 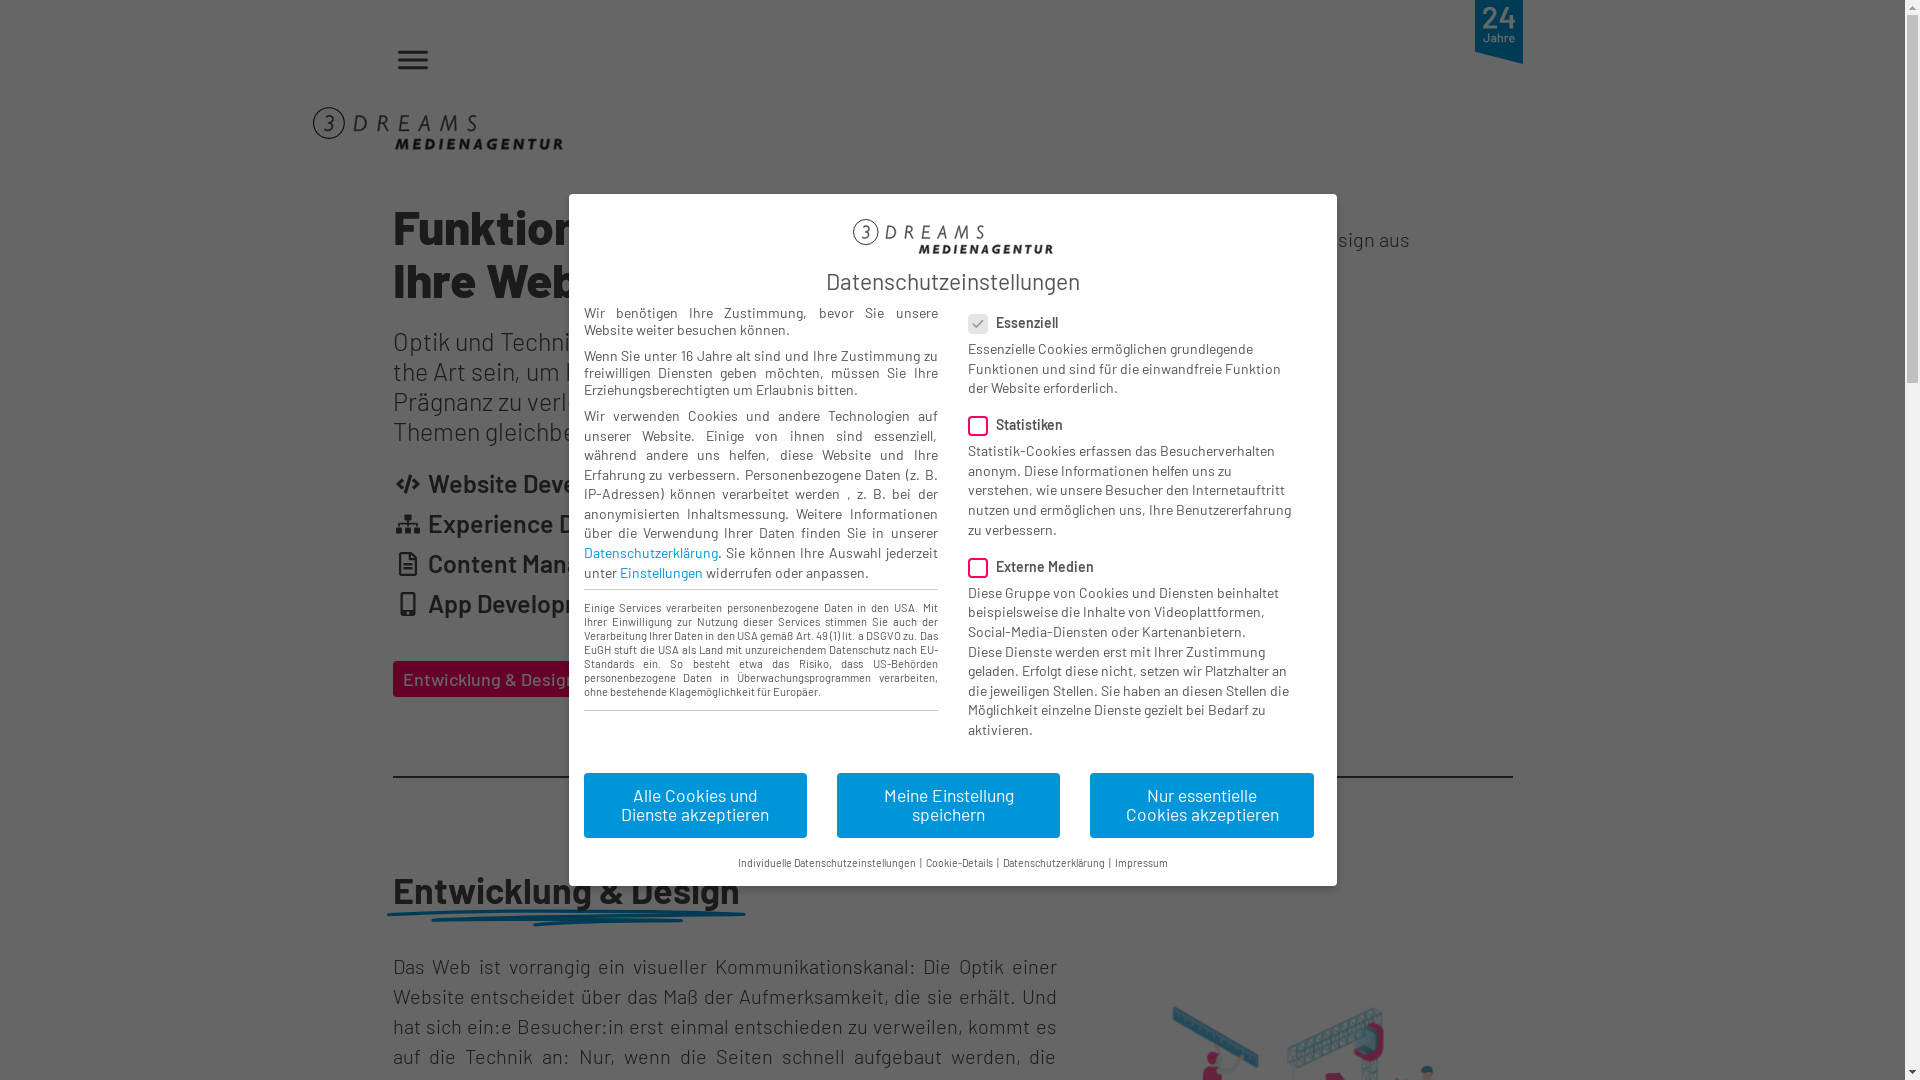 I want to click on App Development, so click(x=507, y=604).